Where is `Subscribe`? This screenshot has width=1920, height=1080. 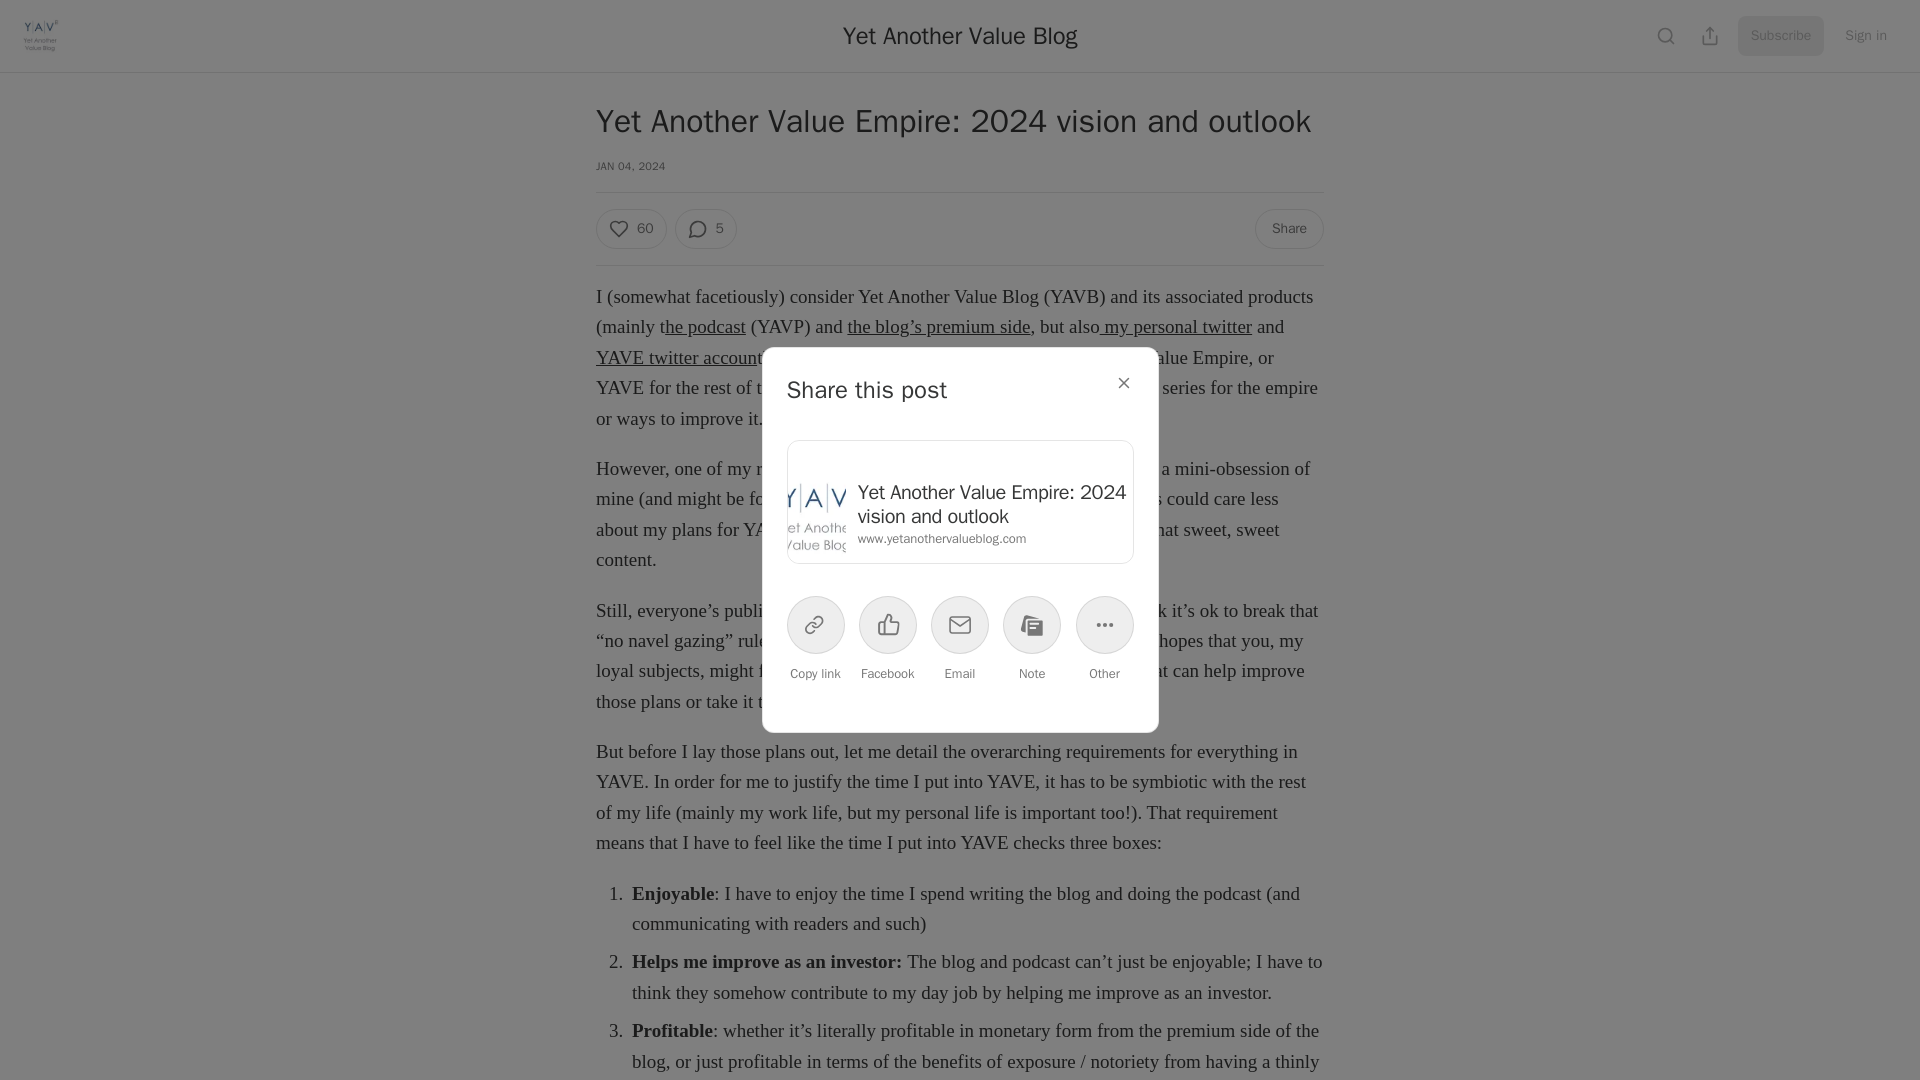
Subscribe is located at coordinates (1781, 36).